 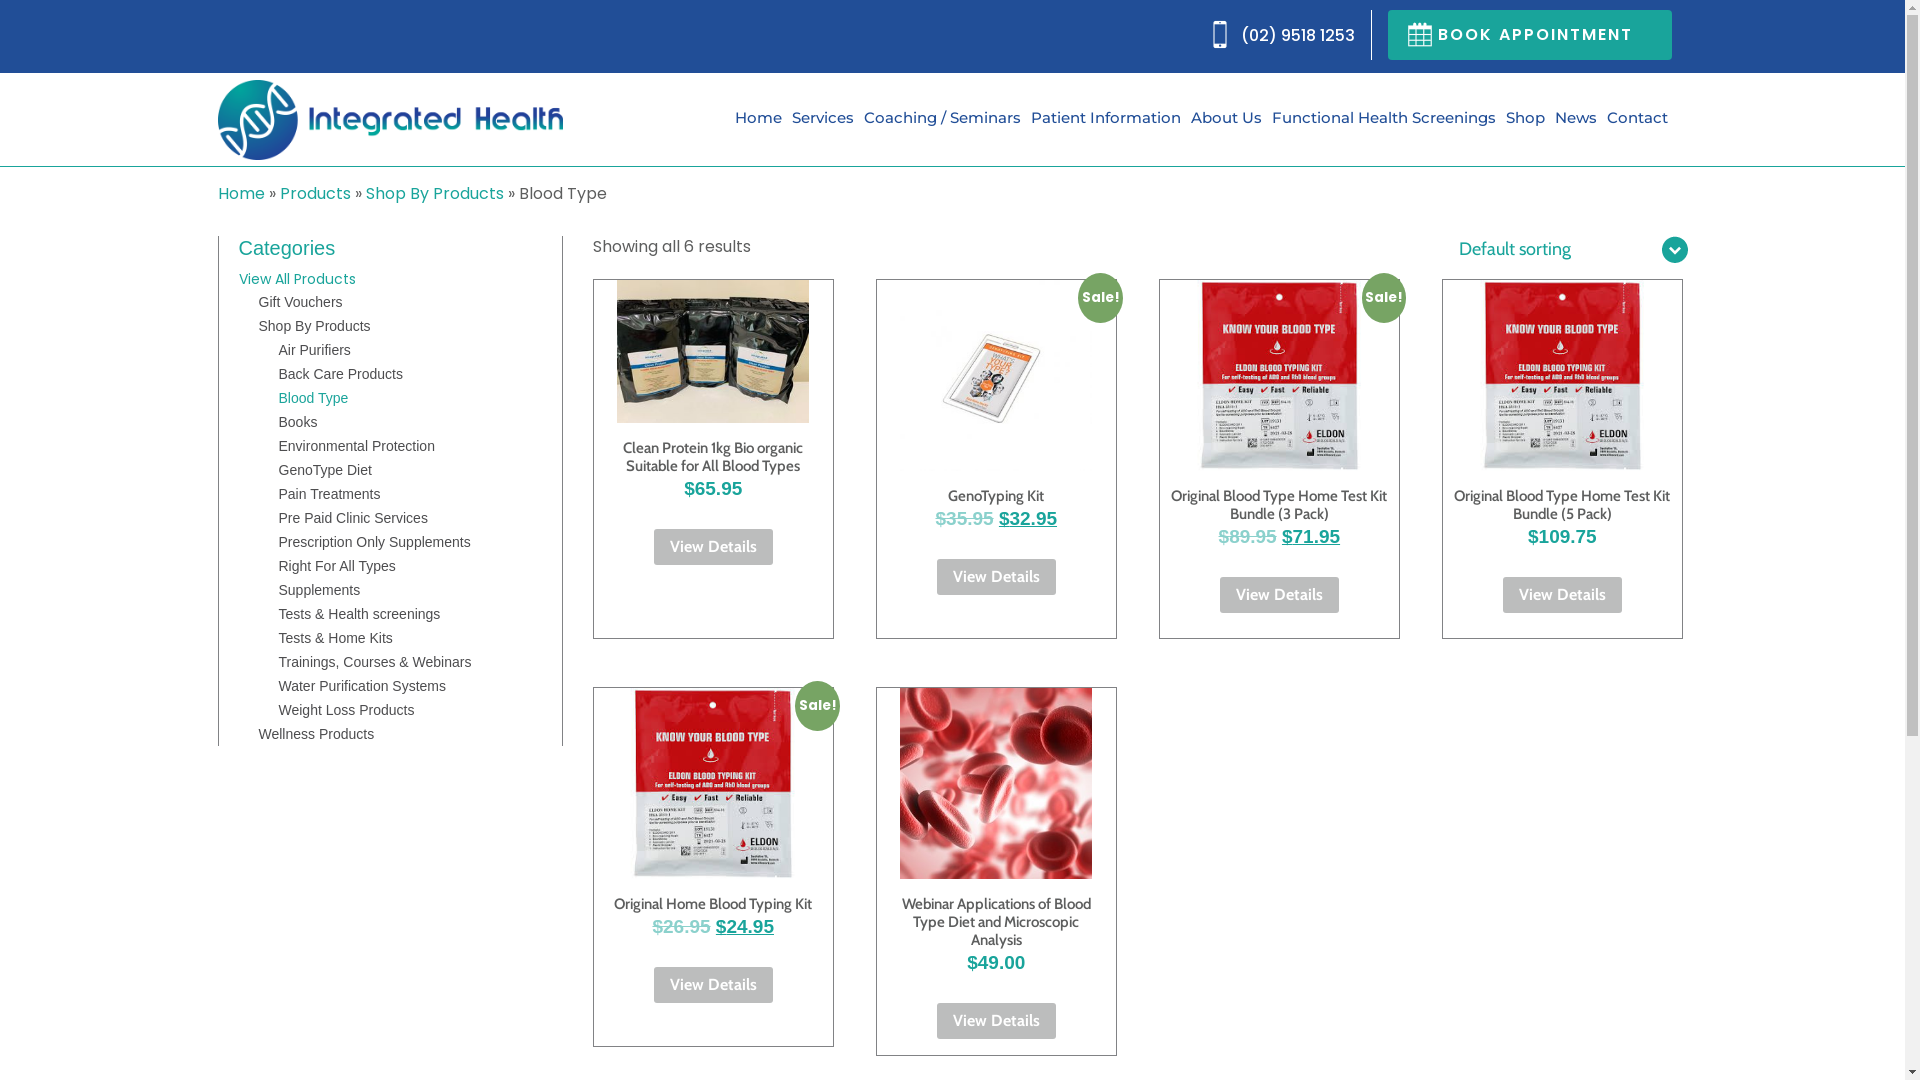 I want to click on Home, so click(x=242, y=194).